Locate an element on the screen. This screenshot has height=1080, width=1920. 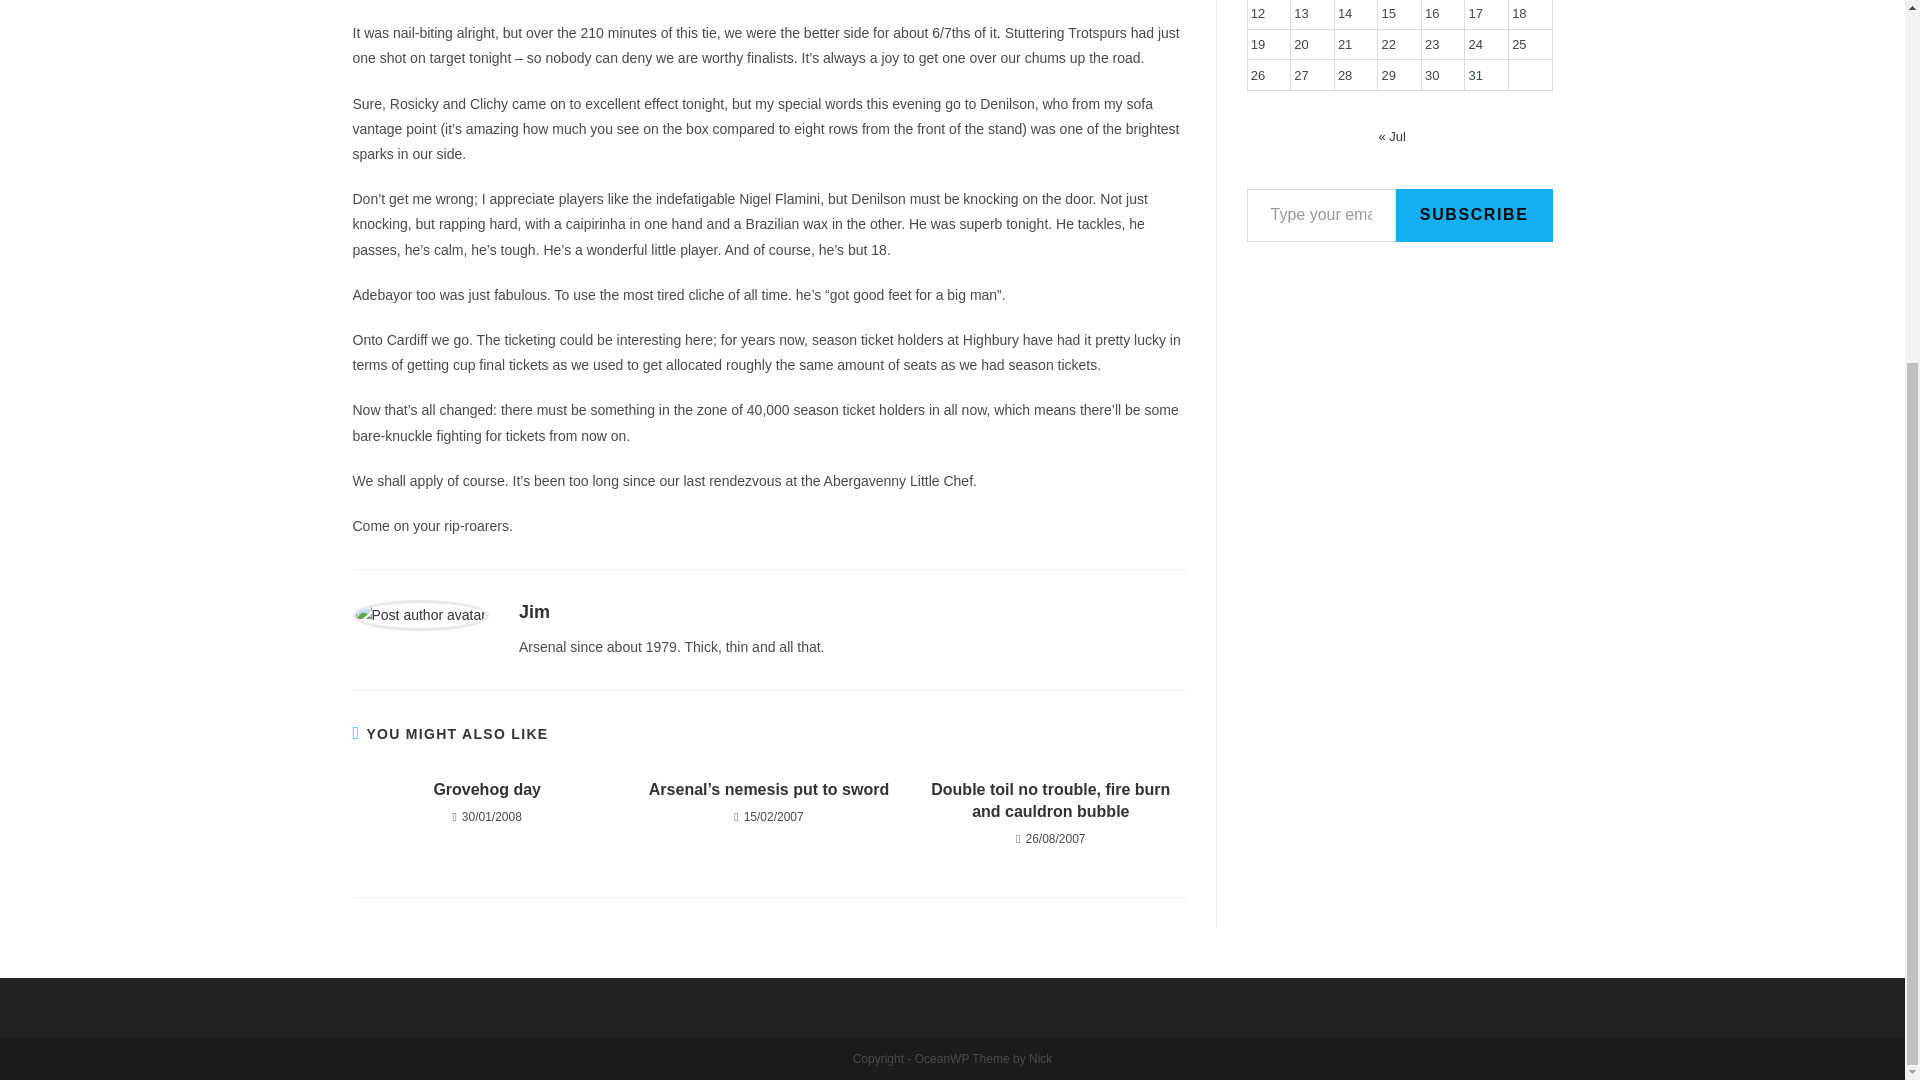
Visit author page is located at coordinates (534, 612).